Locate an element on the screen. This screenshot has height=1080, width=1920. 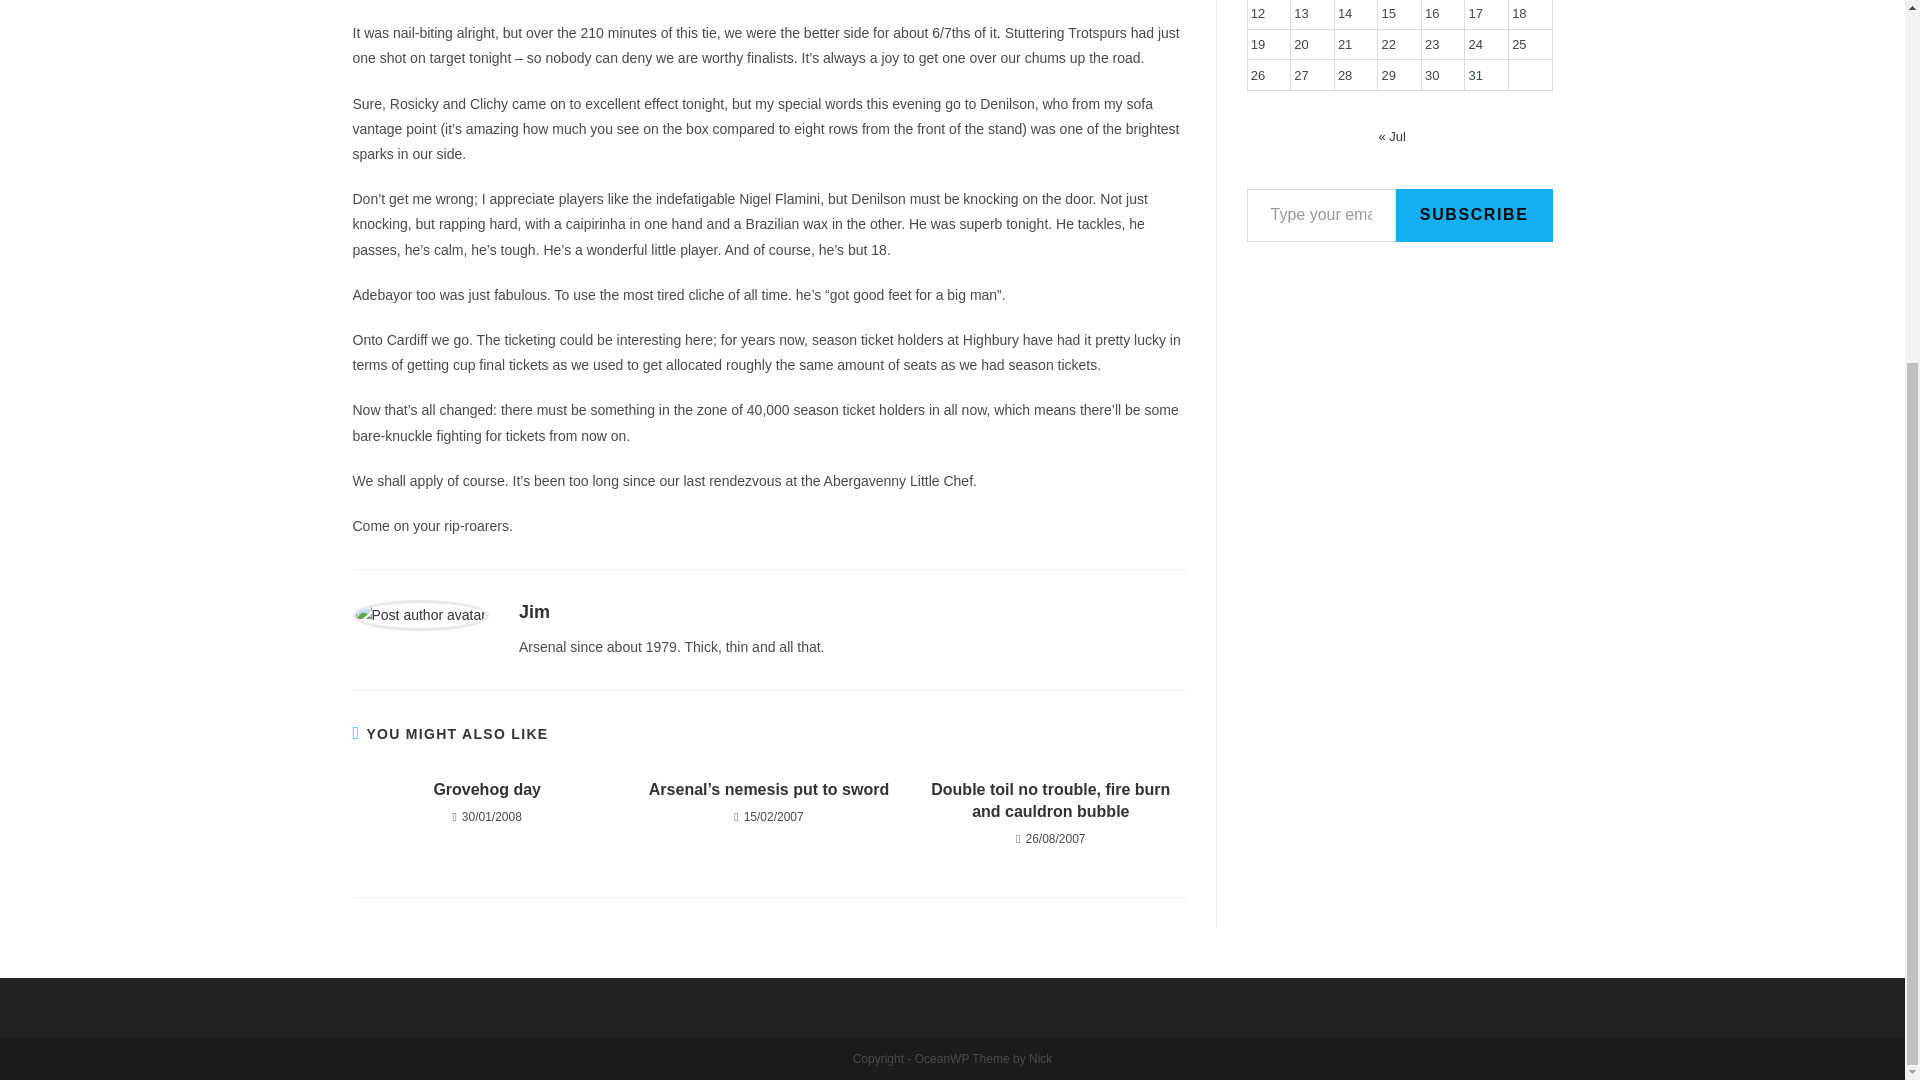
Visit author page is located at coordinates (534, 612).